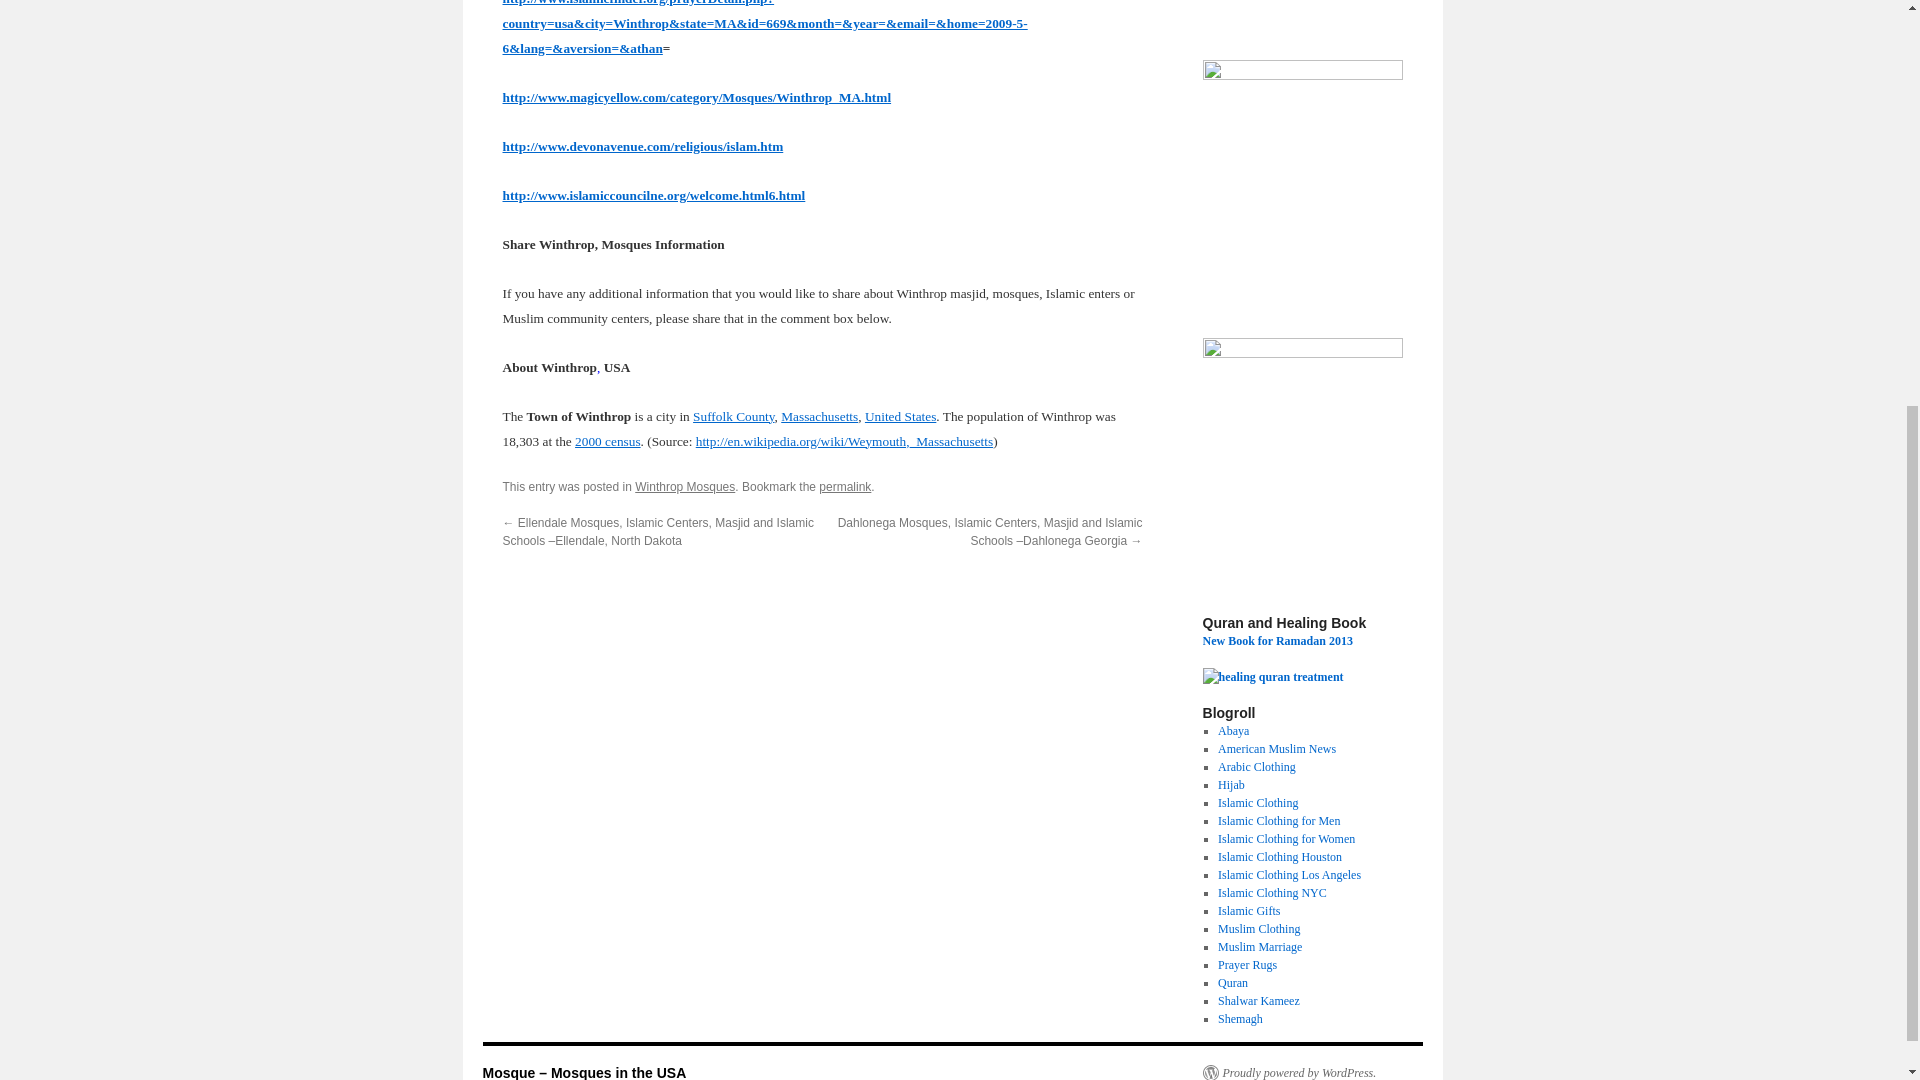 This screenshot has height=1080, width=1920. What do you see at coordinates (1278, 821) in the screenshot?
I see `Islamic Clothing for Men` at bounding box center [1278, 821].